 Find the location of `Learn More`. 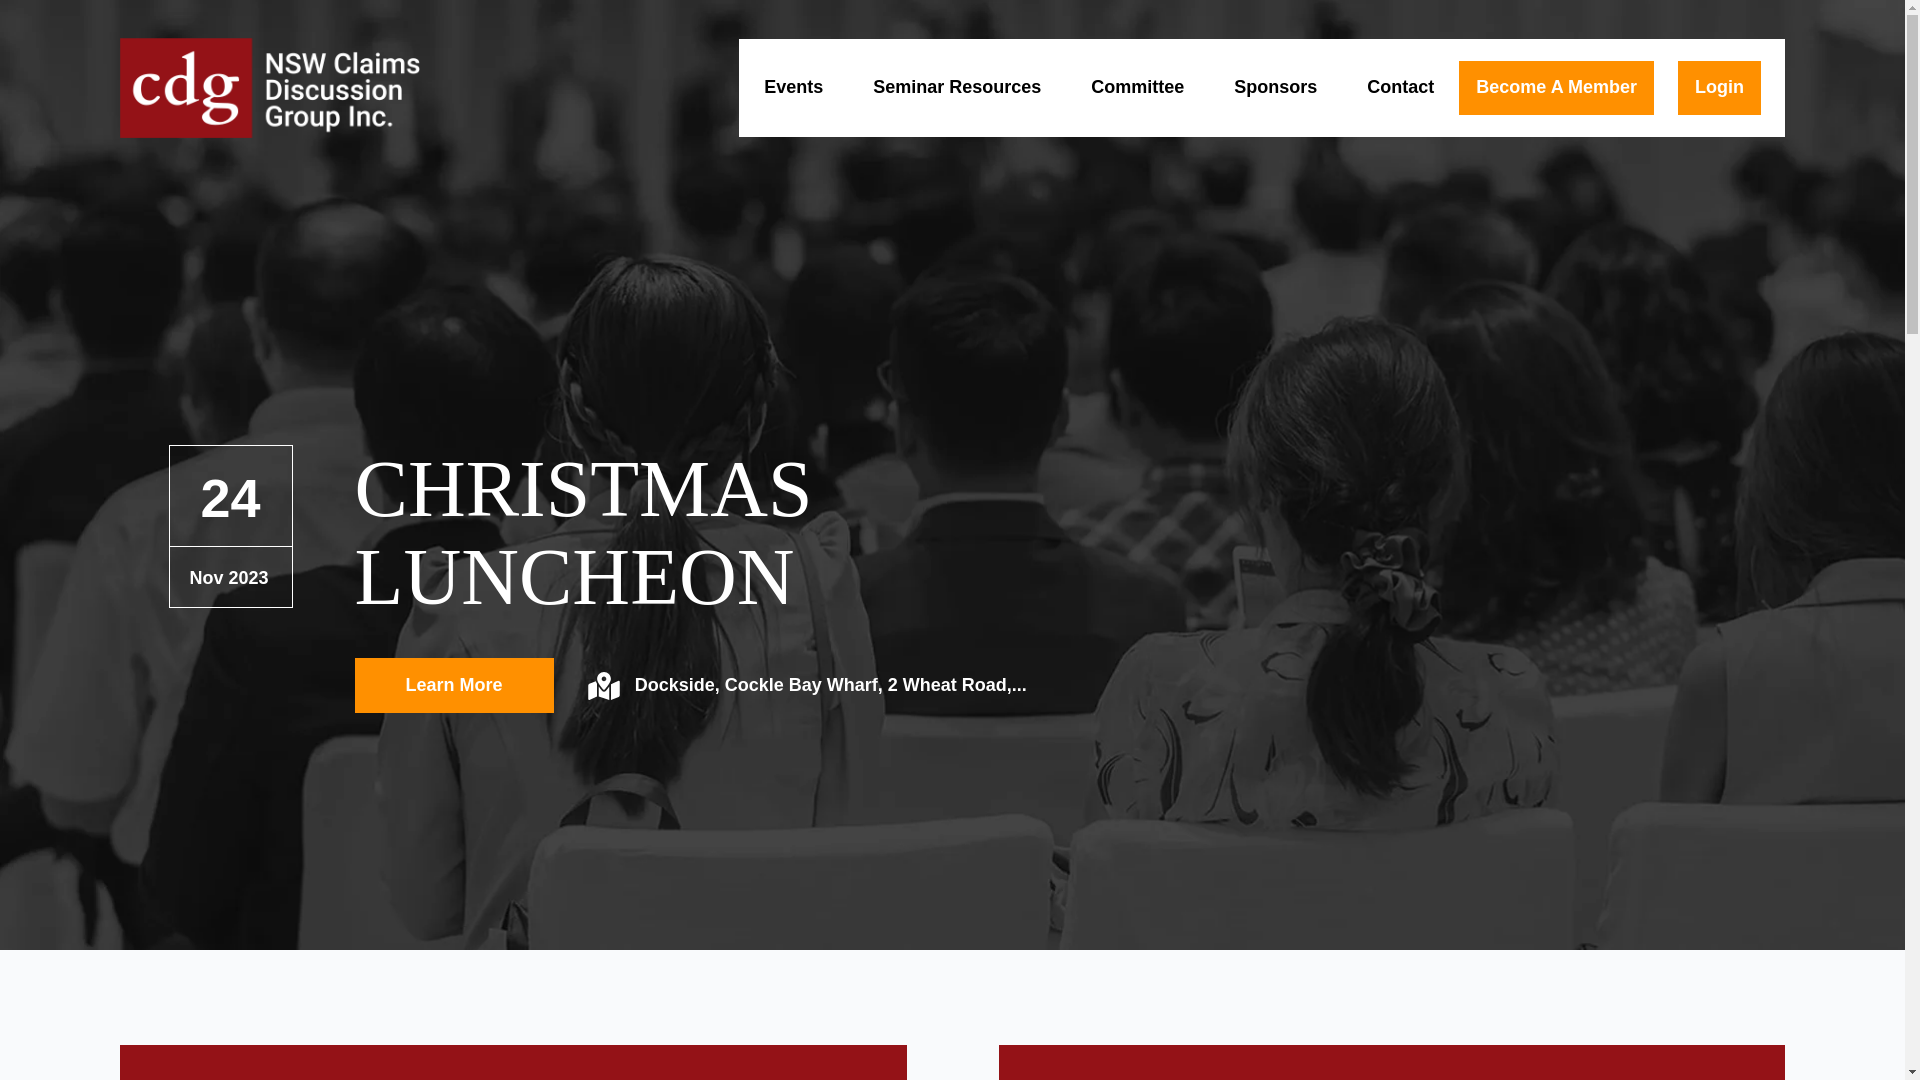

Learn More is located at coordinates (454, 686).